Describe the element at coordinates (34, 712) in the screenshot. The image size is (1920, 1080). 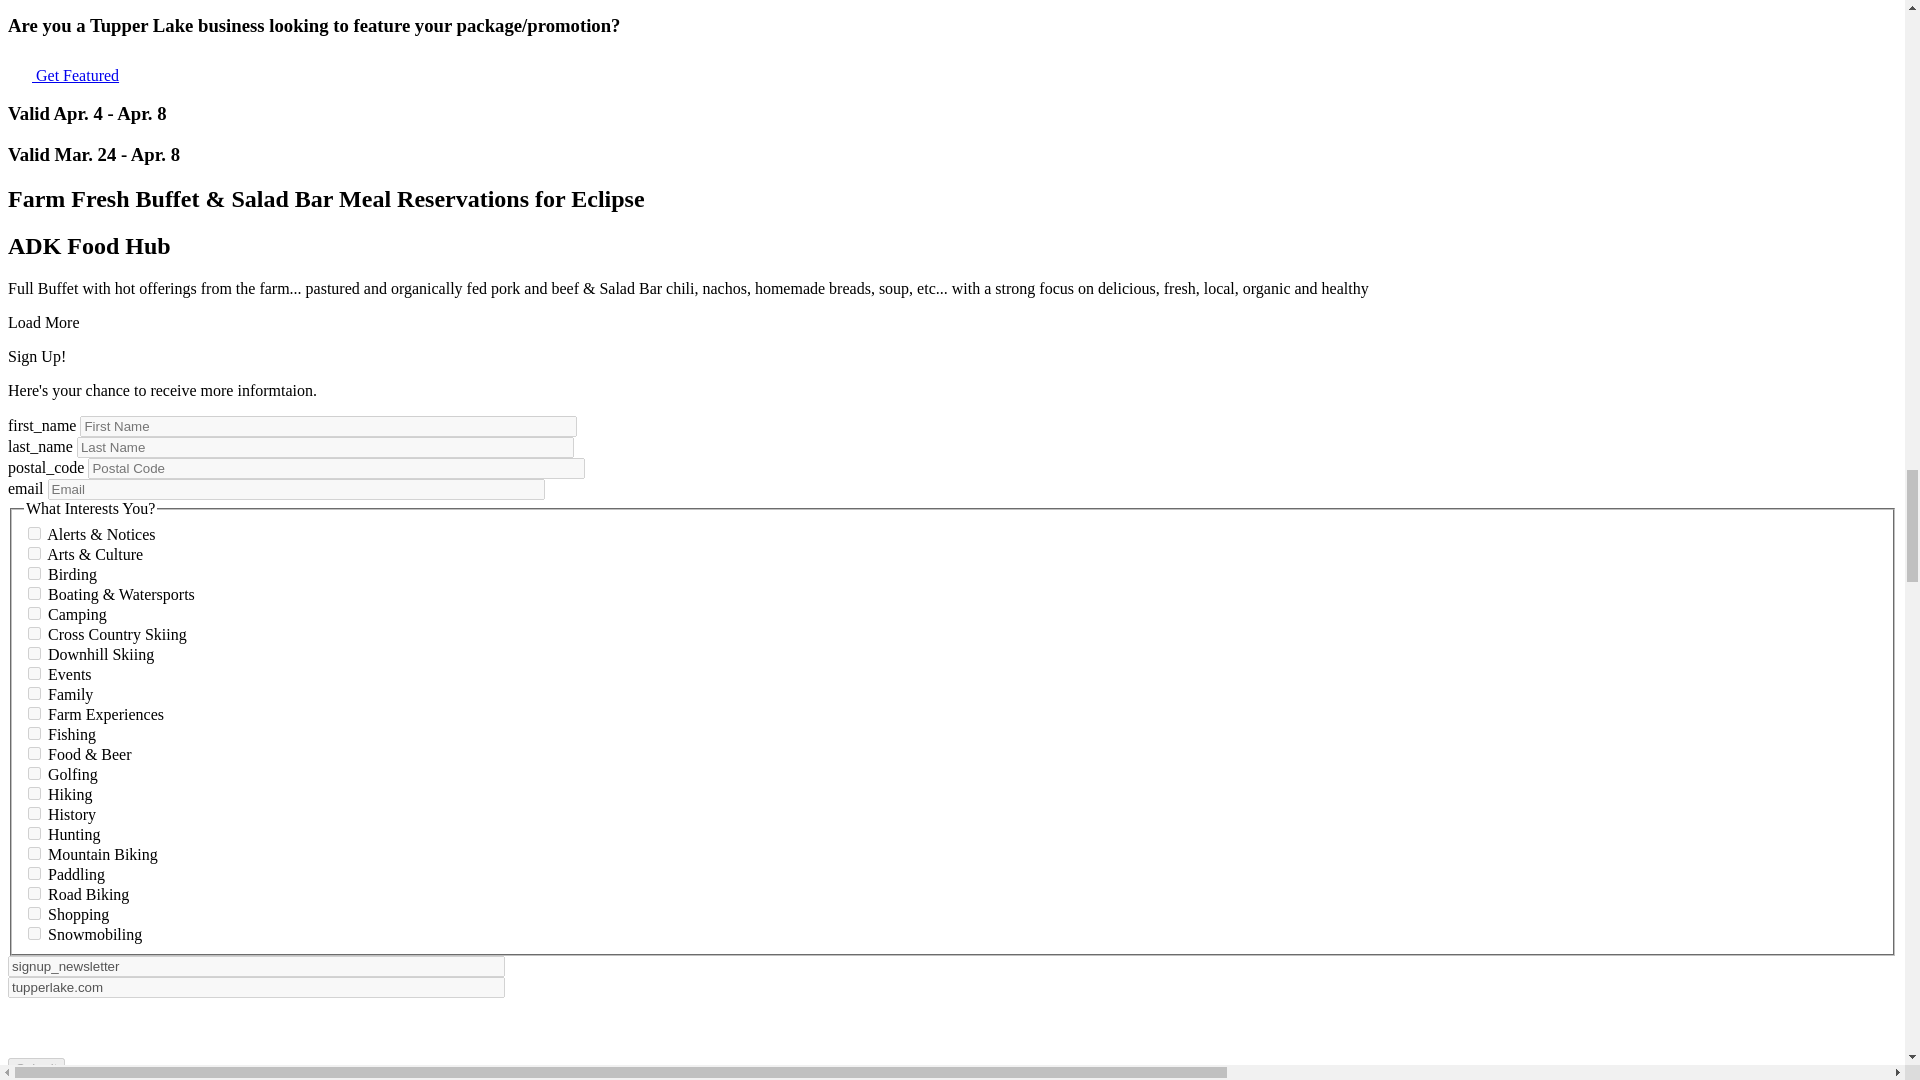
I see `agritourism` at that location.